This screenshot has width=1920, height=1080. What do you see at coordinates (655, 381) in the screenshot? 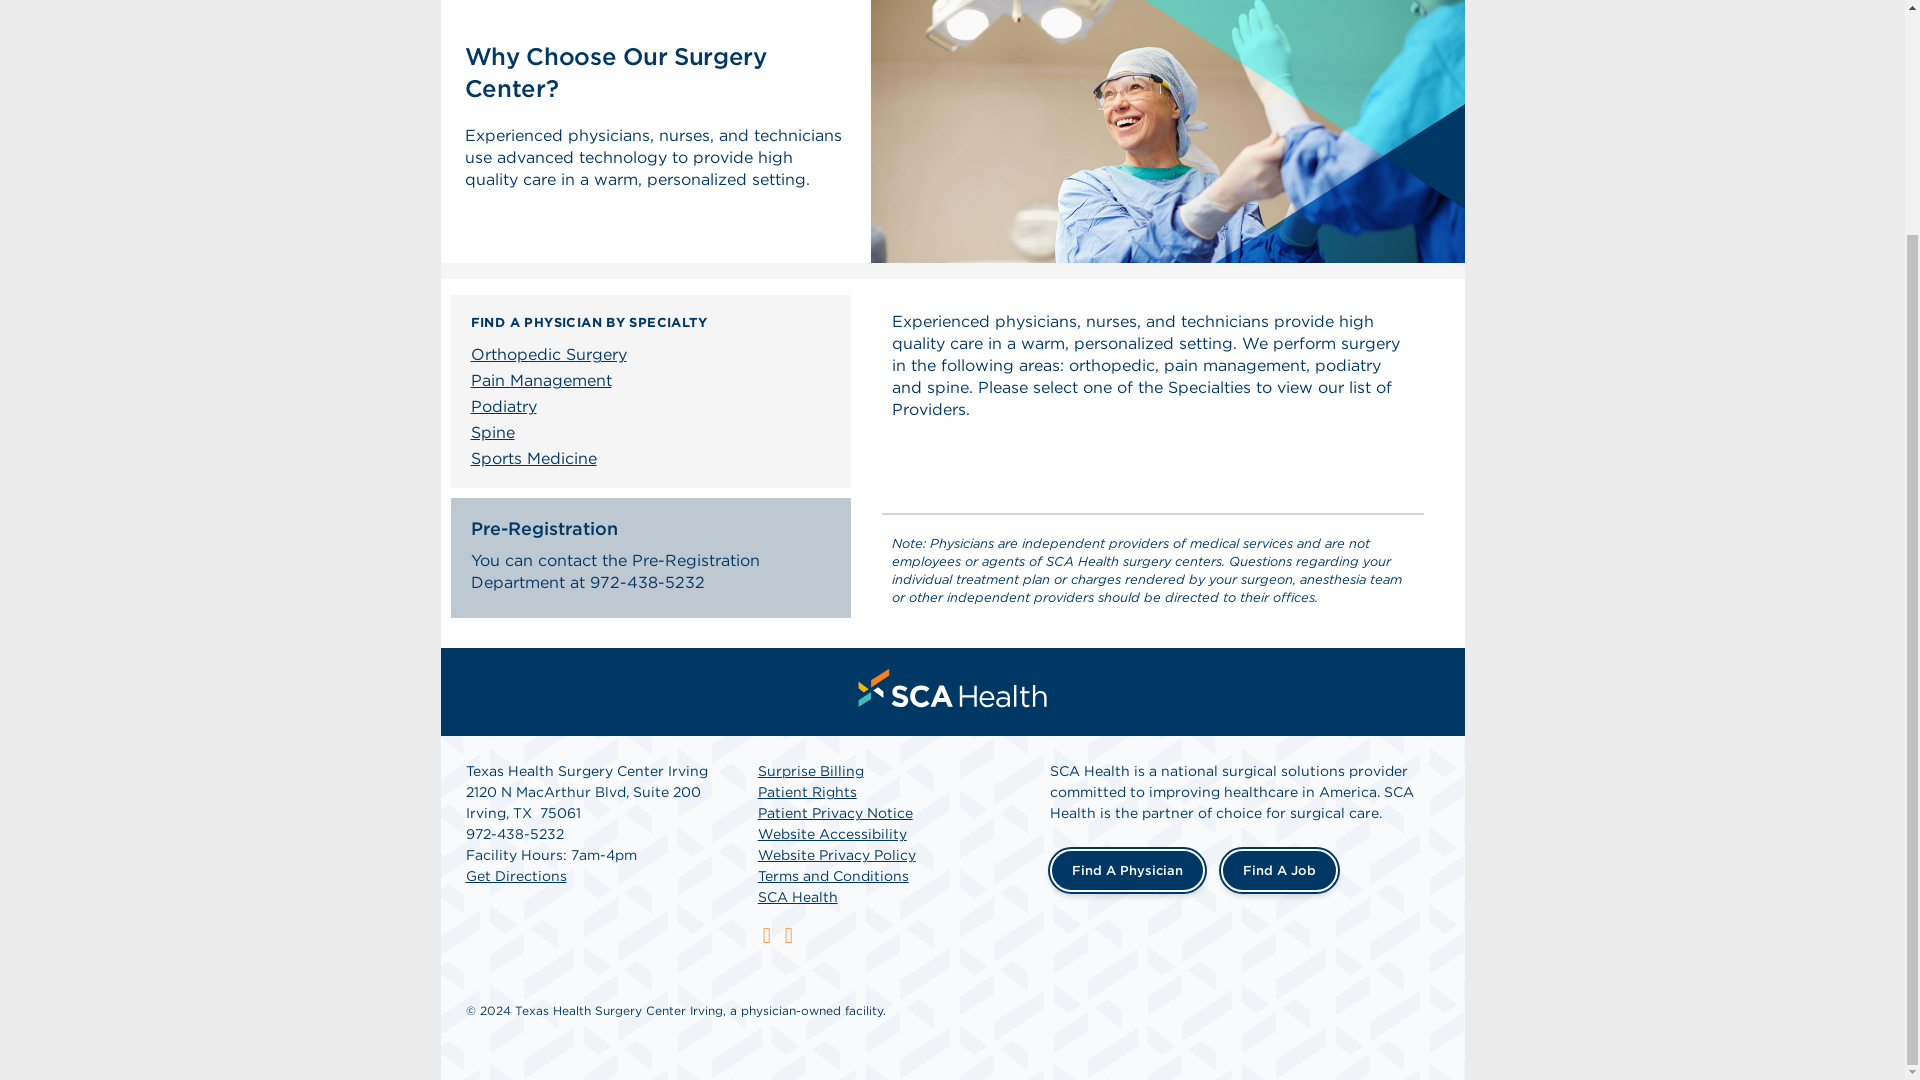
I see `Pain Management` at bounding box center [655, 381].